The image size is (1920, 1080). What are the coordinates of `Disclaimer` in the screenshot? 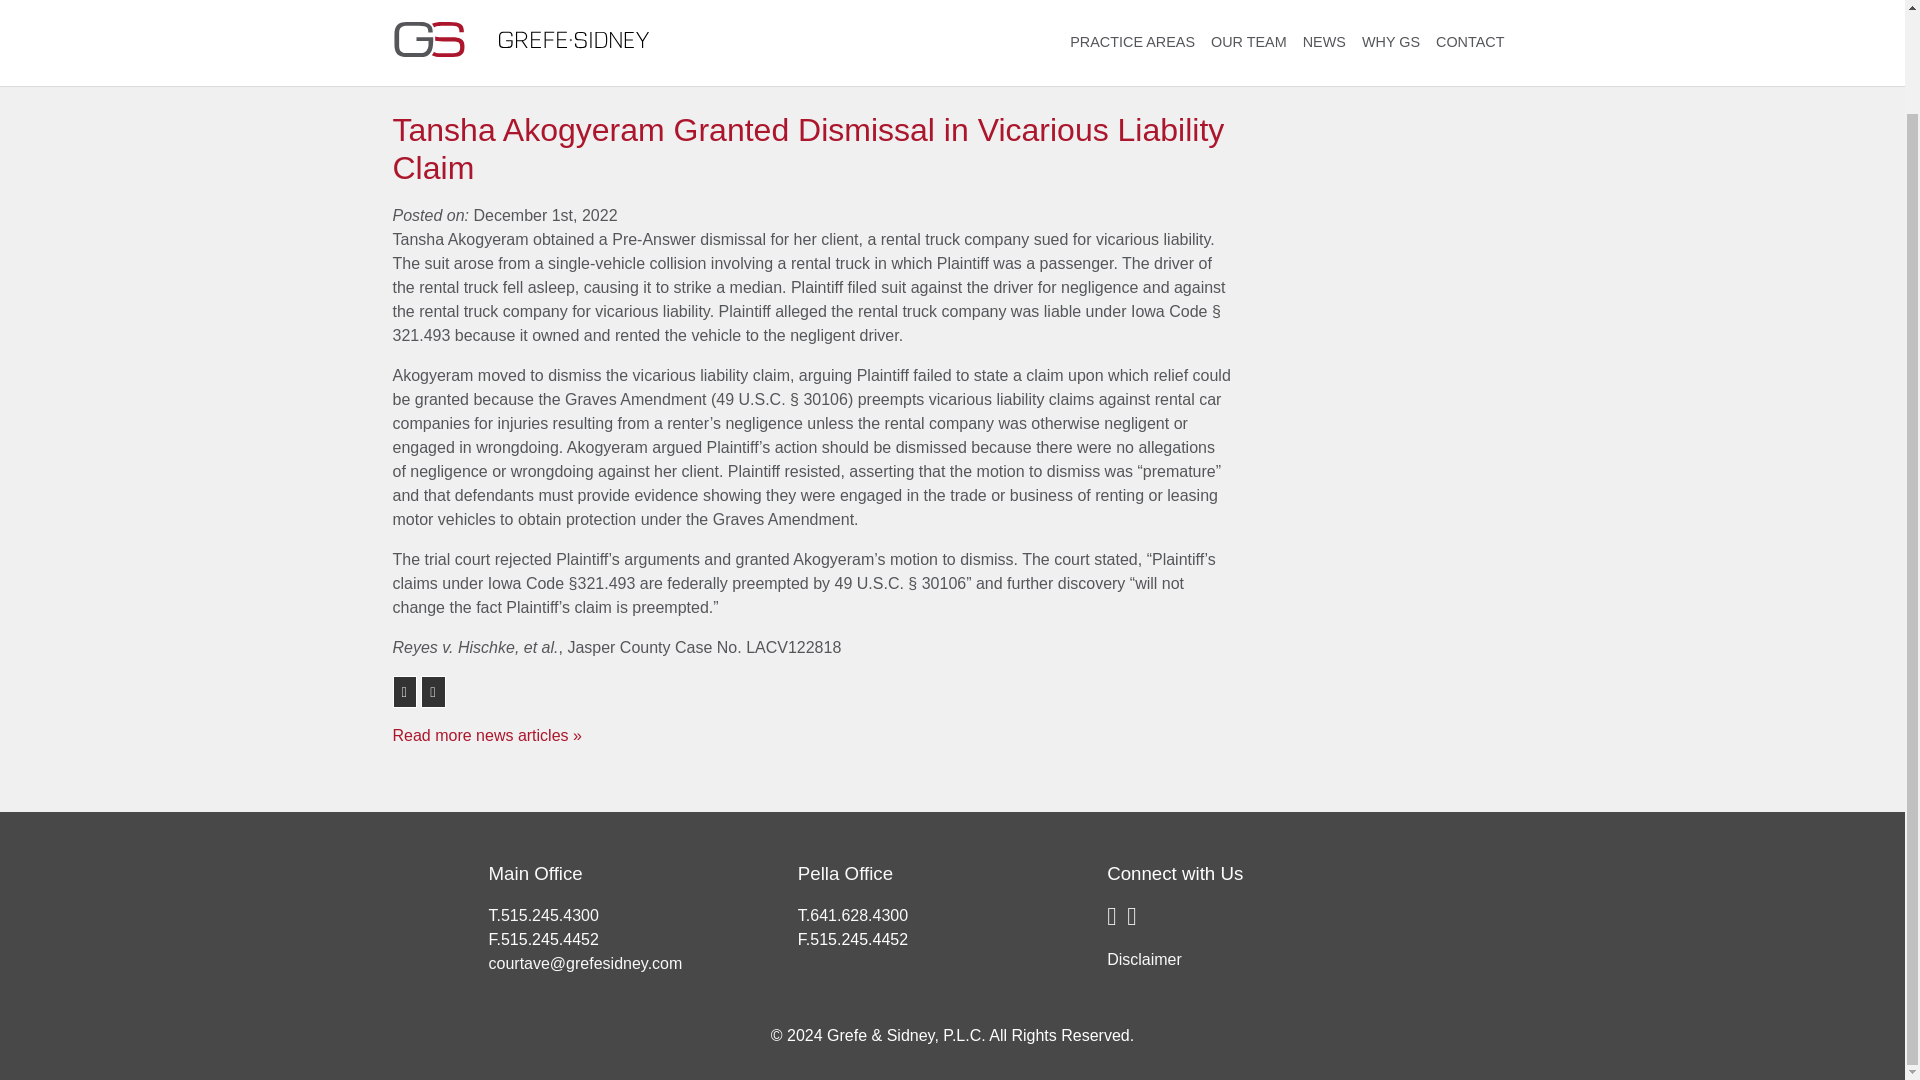 It's located at (1144, 959).